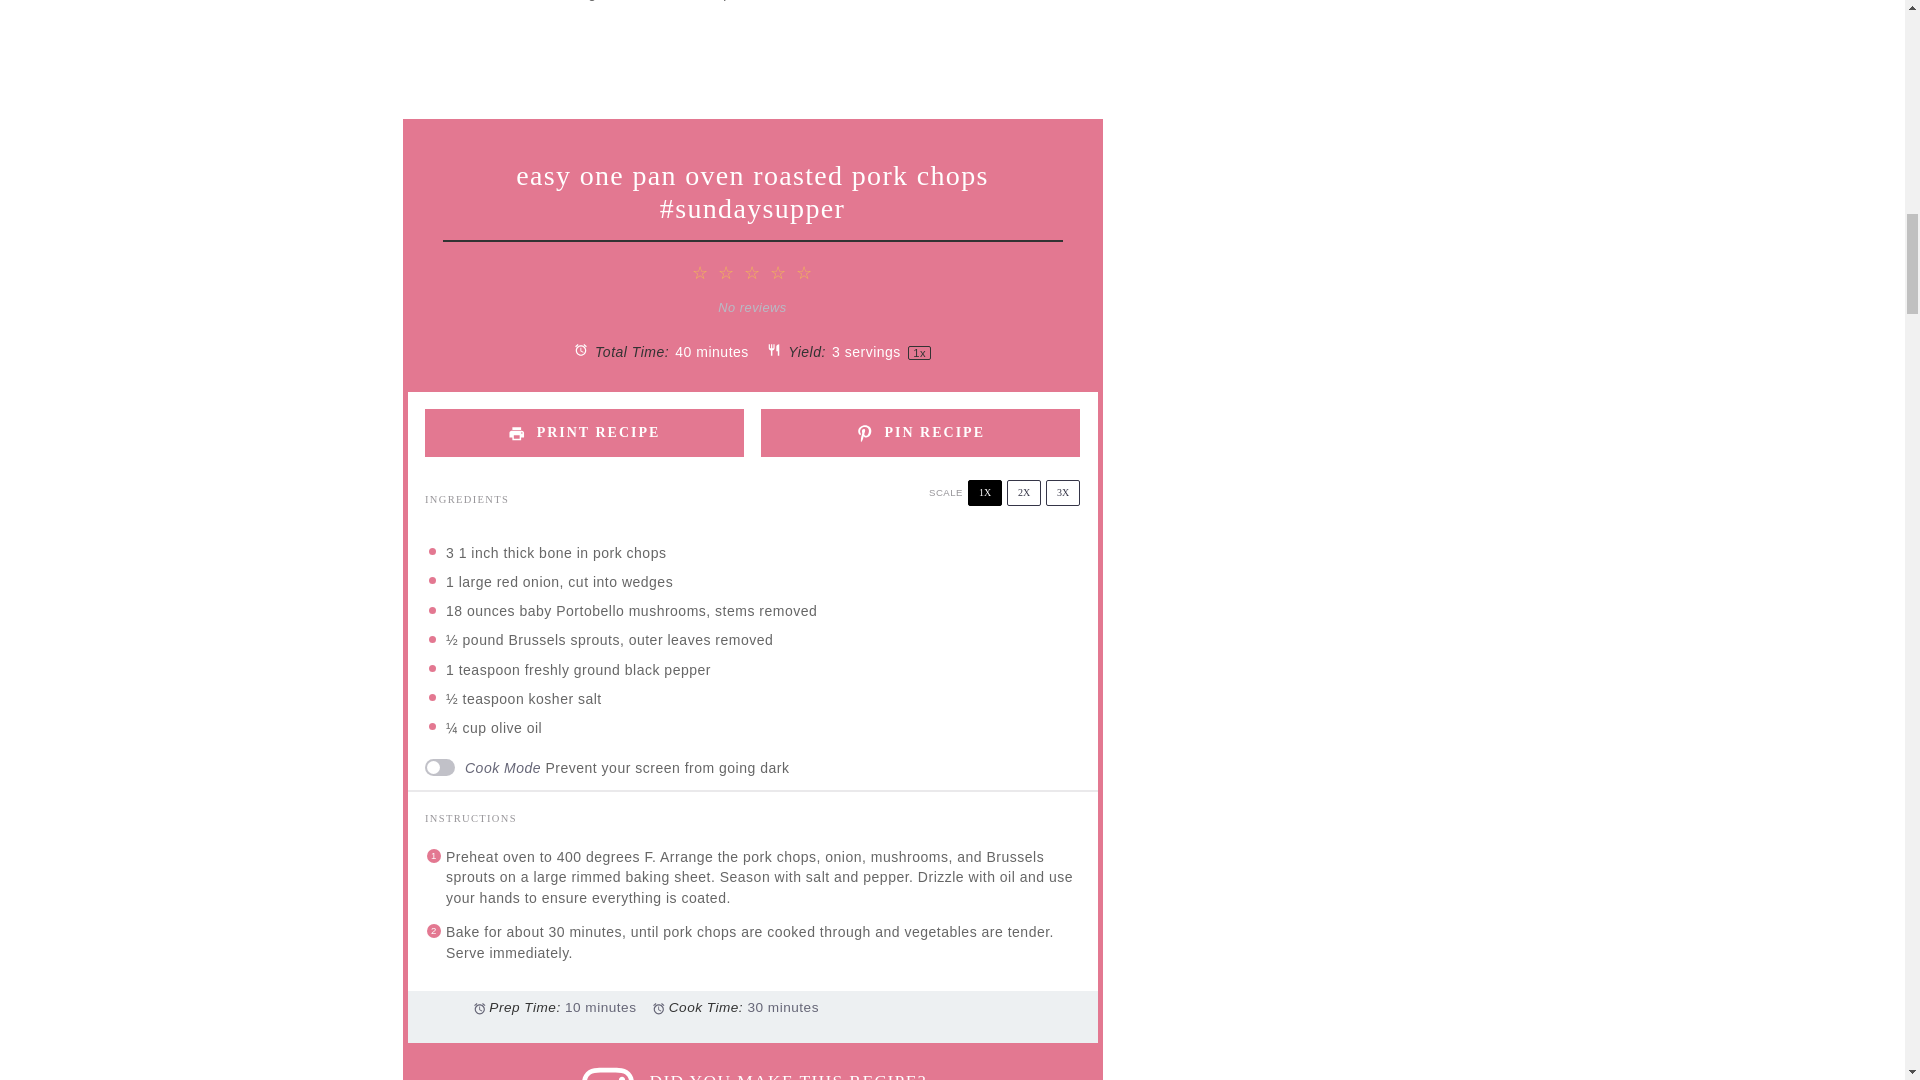  Describe the element at coordinates (1023, 492) in the screenshot. I see `2X` at that location.